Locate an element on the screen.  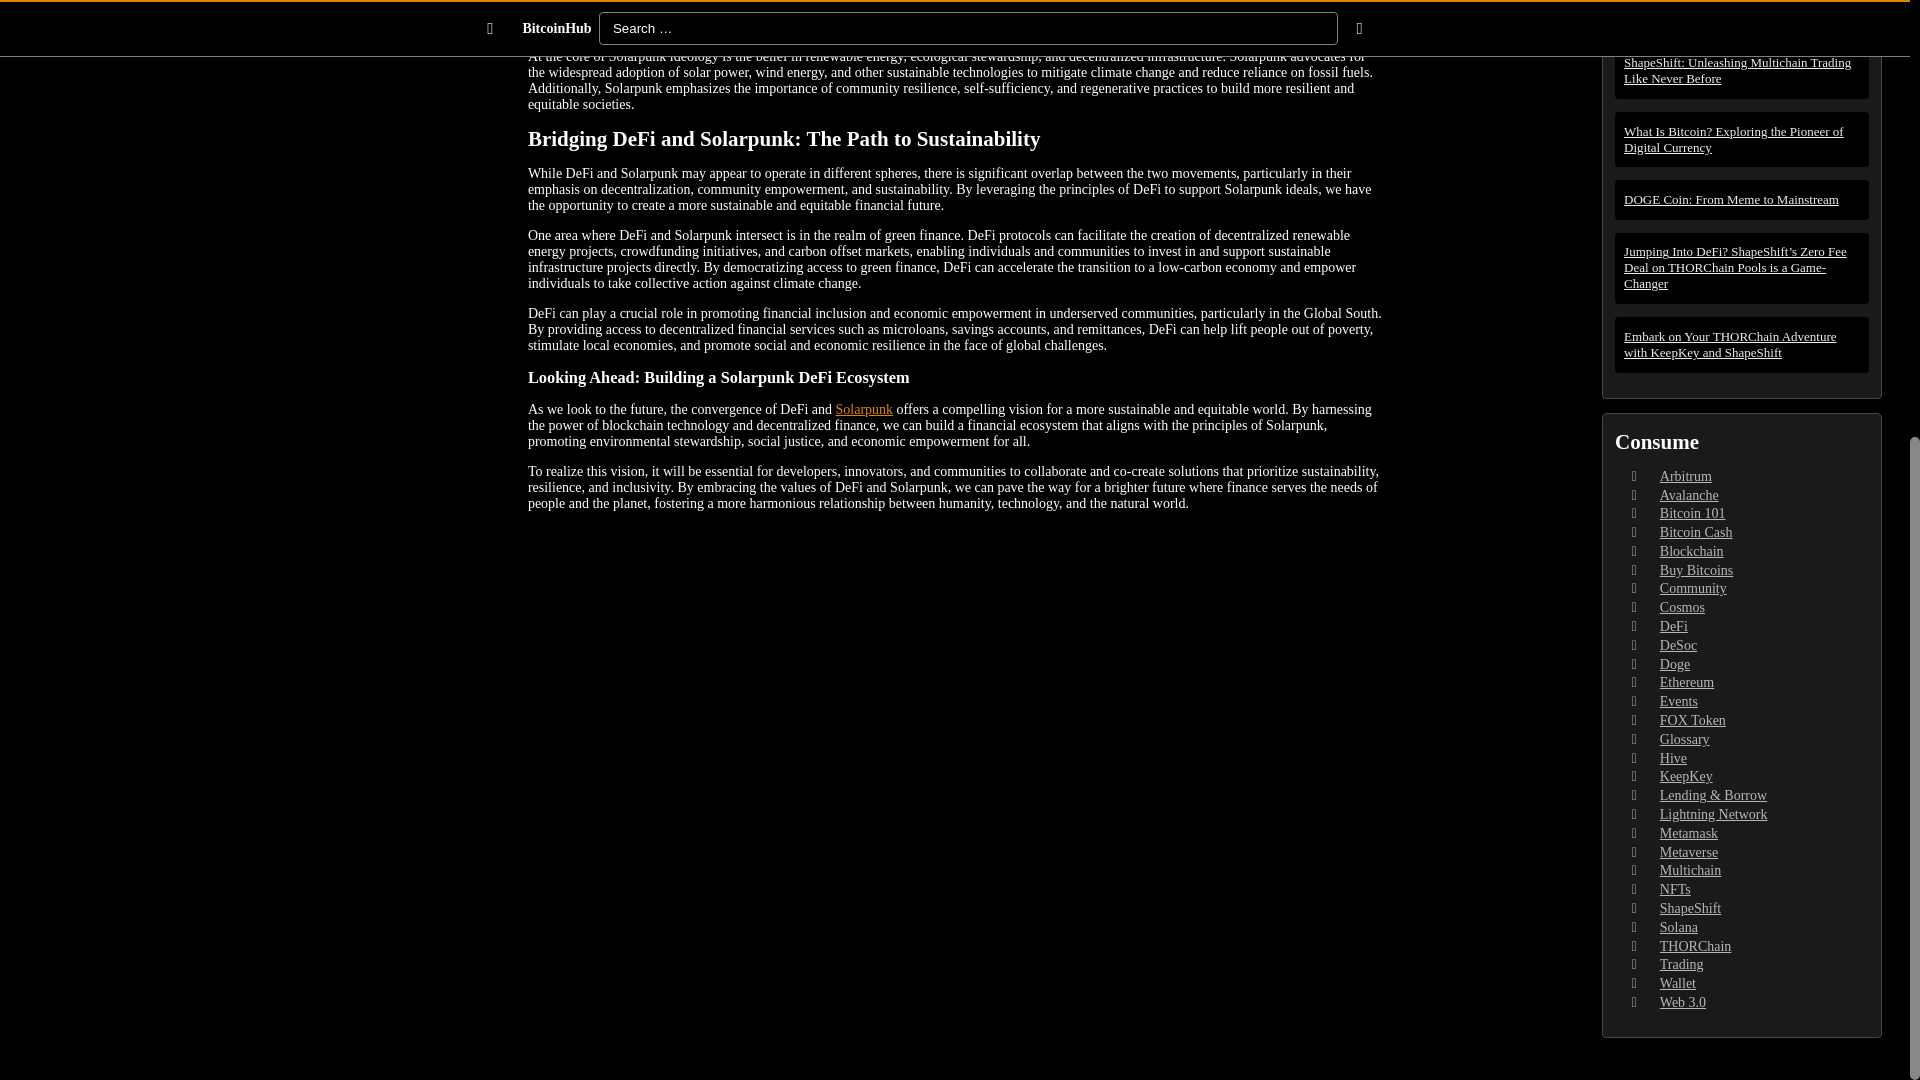
DOGE Coin: From Meme to Mainstream is located at coordinates (1742, 199).